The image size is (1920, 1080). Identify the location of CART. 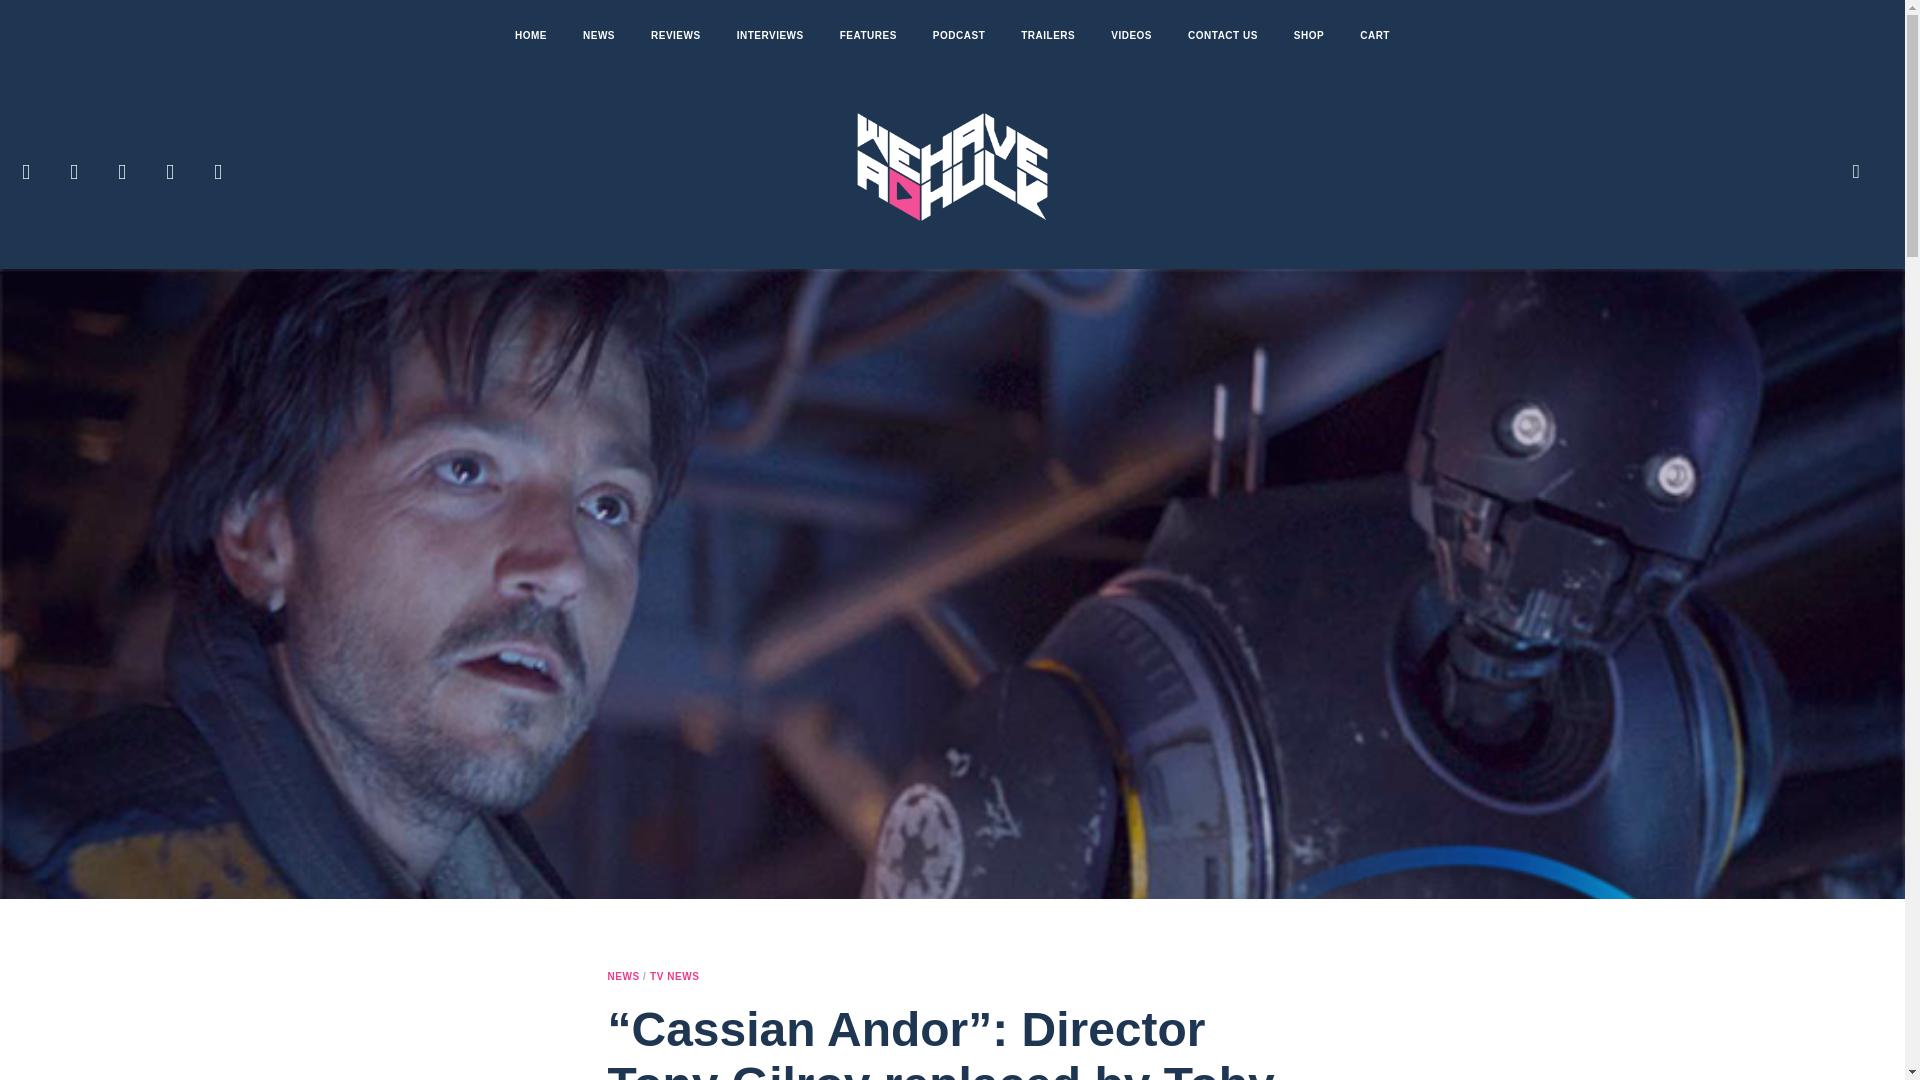
(1374, 36).